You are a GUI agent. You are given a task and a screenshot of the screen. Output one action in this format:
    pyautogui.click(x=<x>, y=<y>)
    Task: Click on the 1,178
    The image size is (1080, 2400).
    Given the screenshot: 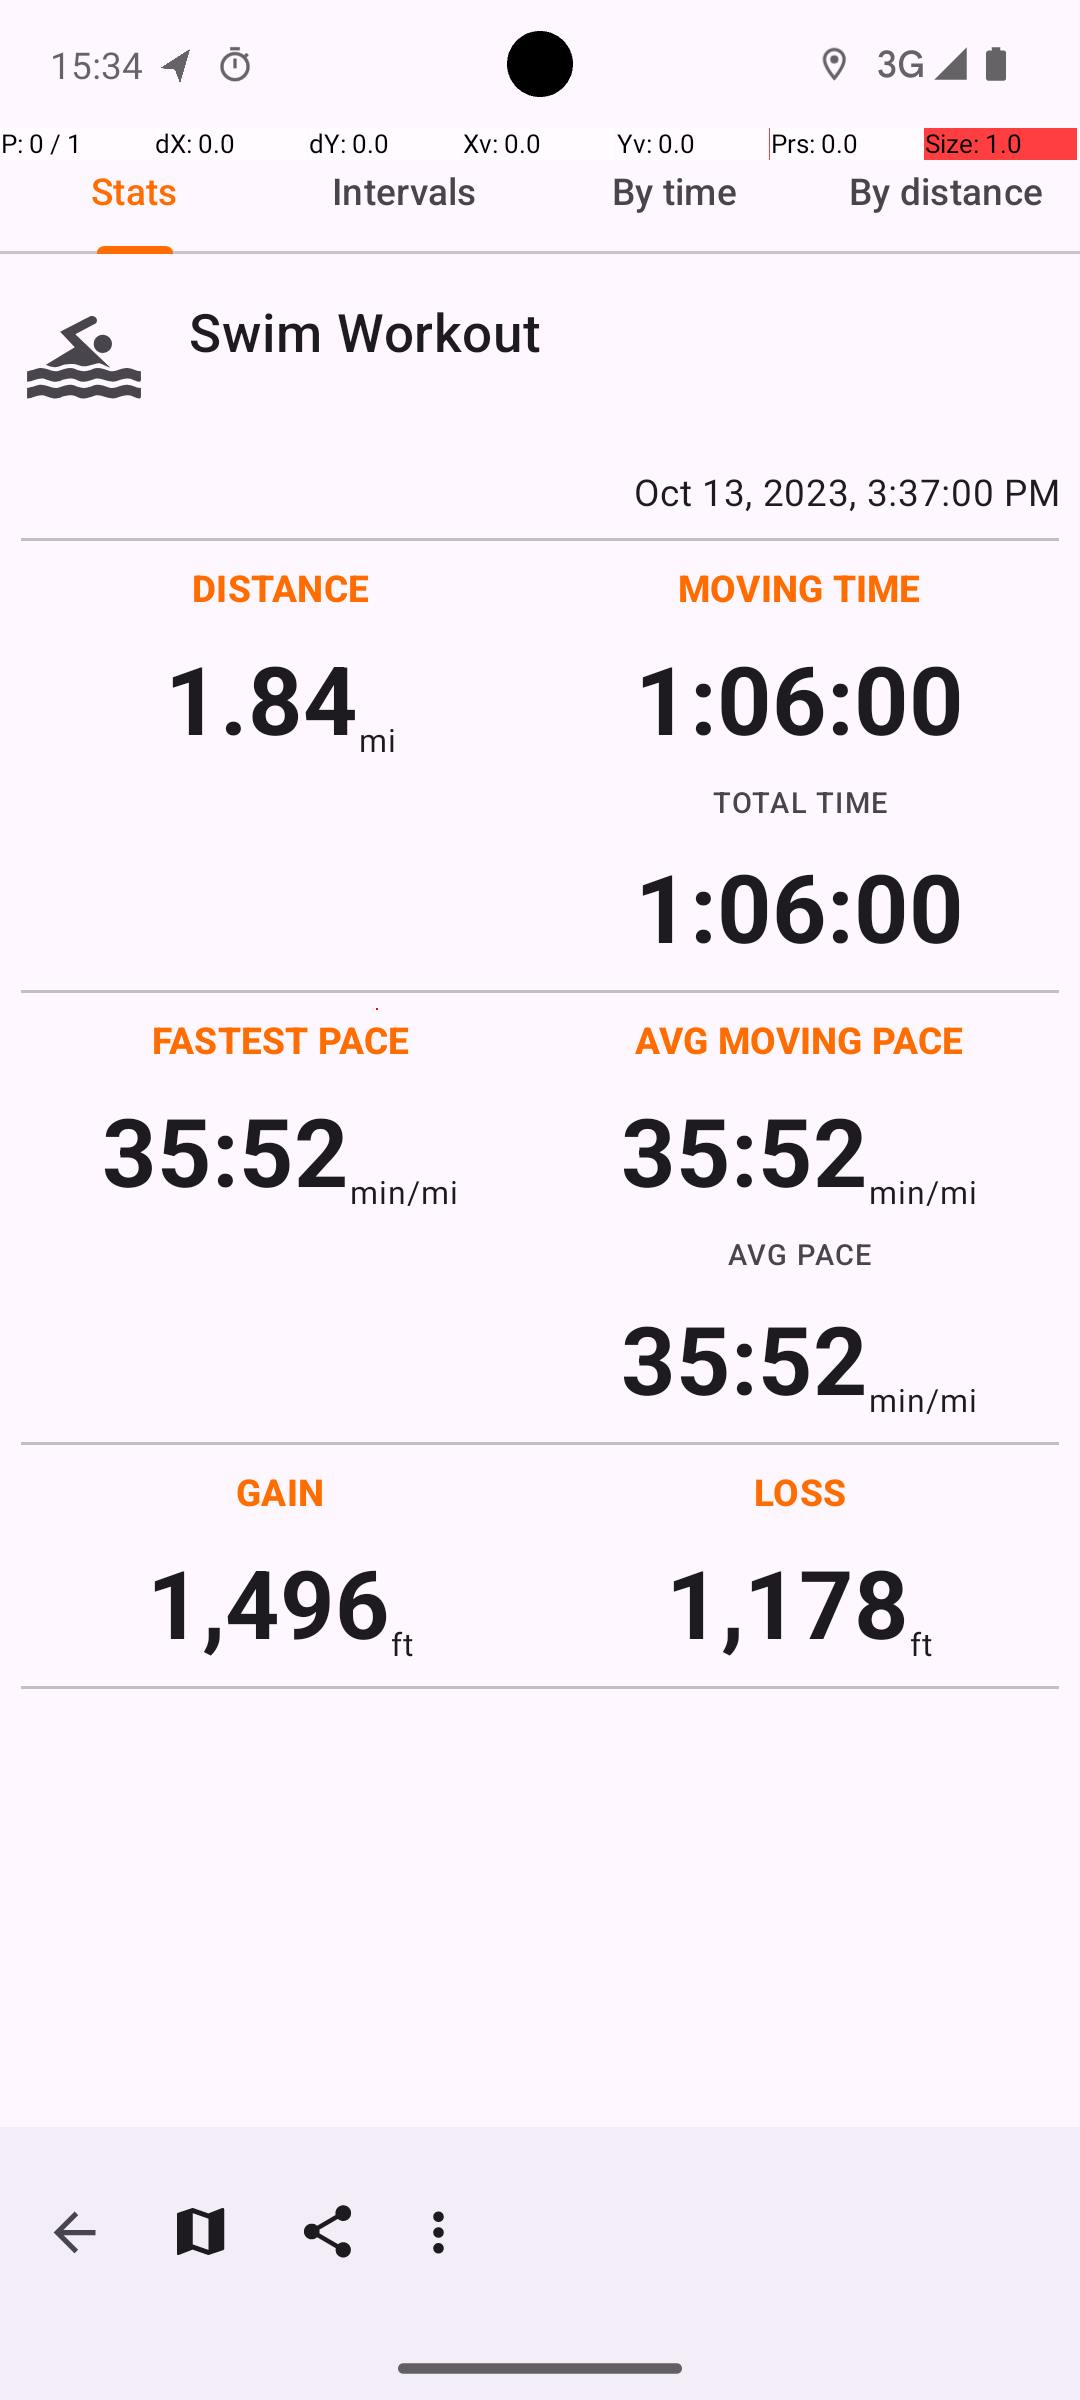 What is the action you would take?
    pyautogui.click(x=788, y=1602)
    